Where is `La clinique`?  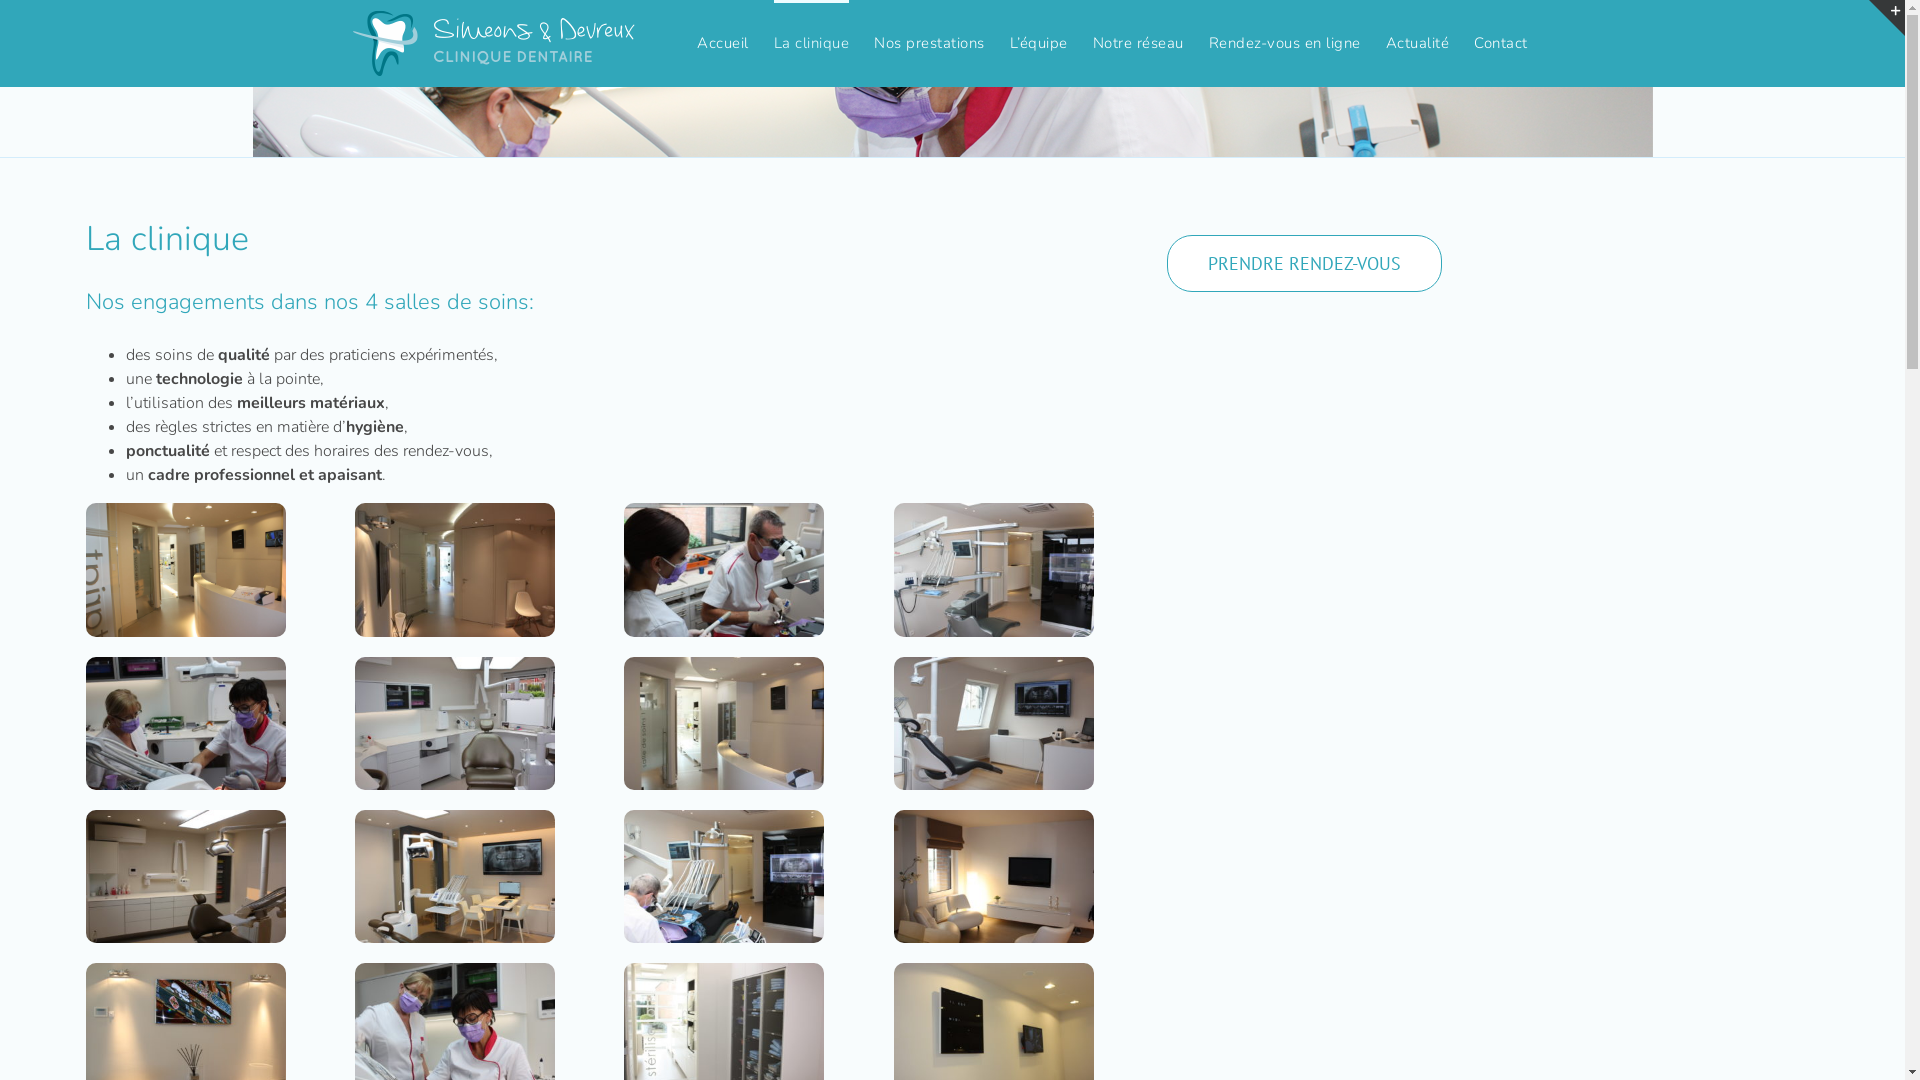 La clinique is located at coordinates (455, 669).